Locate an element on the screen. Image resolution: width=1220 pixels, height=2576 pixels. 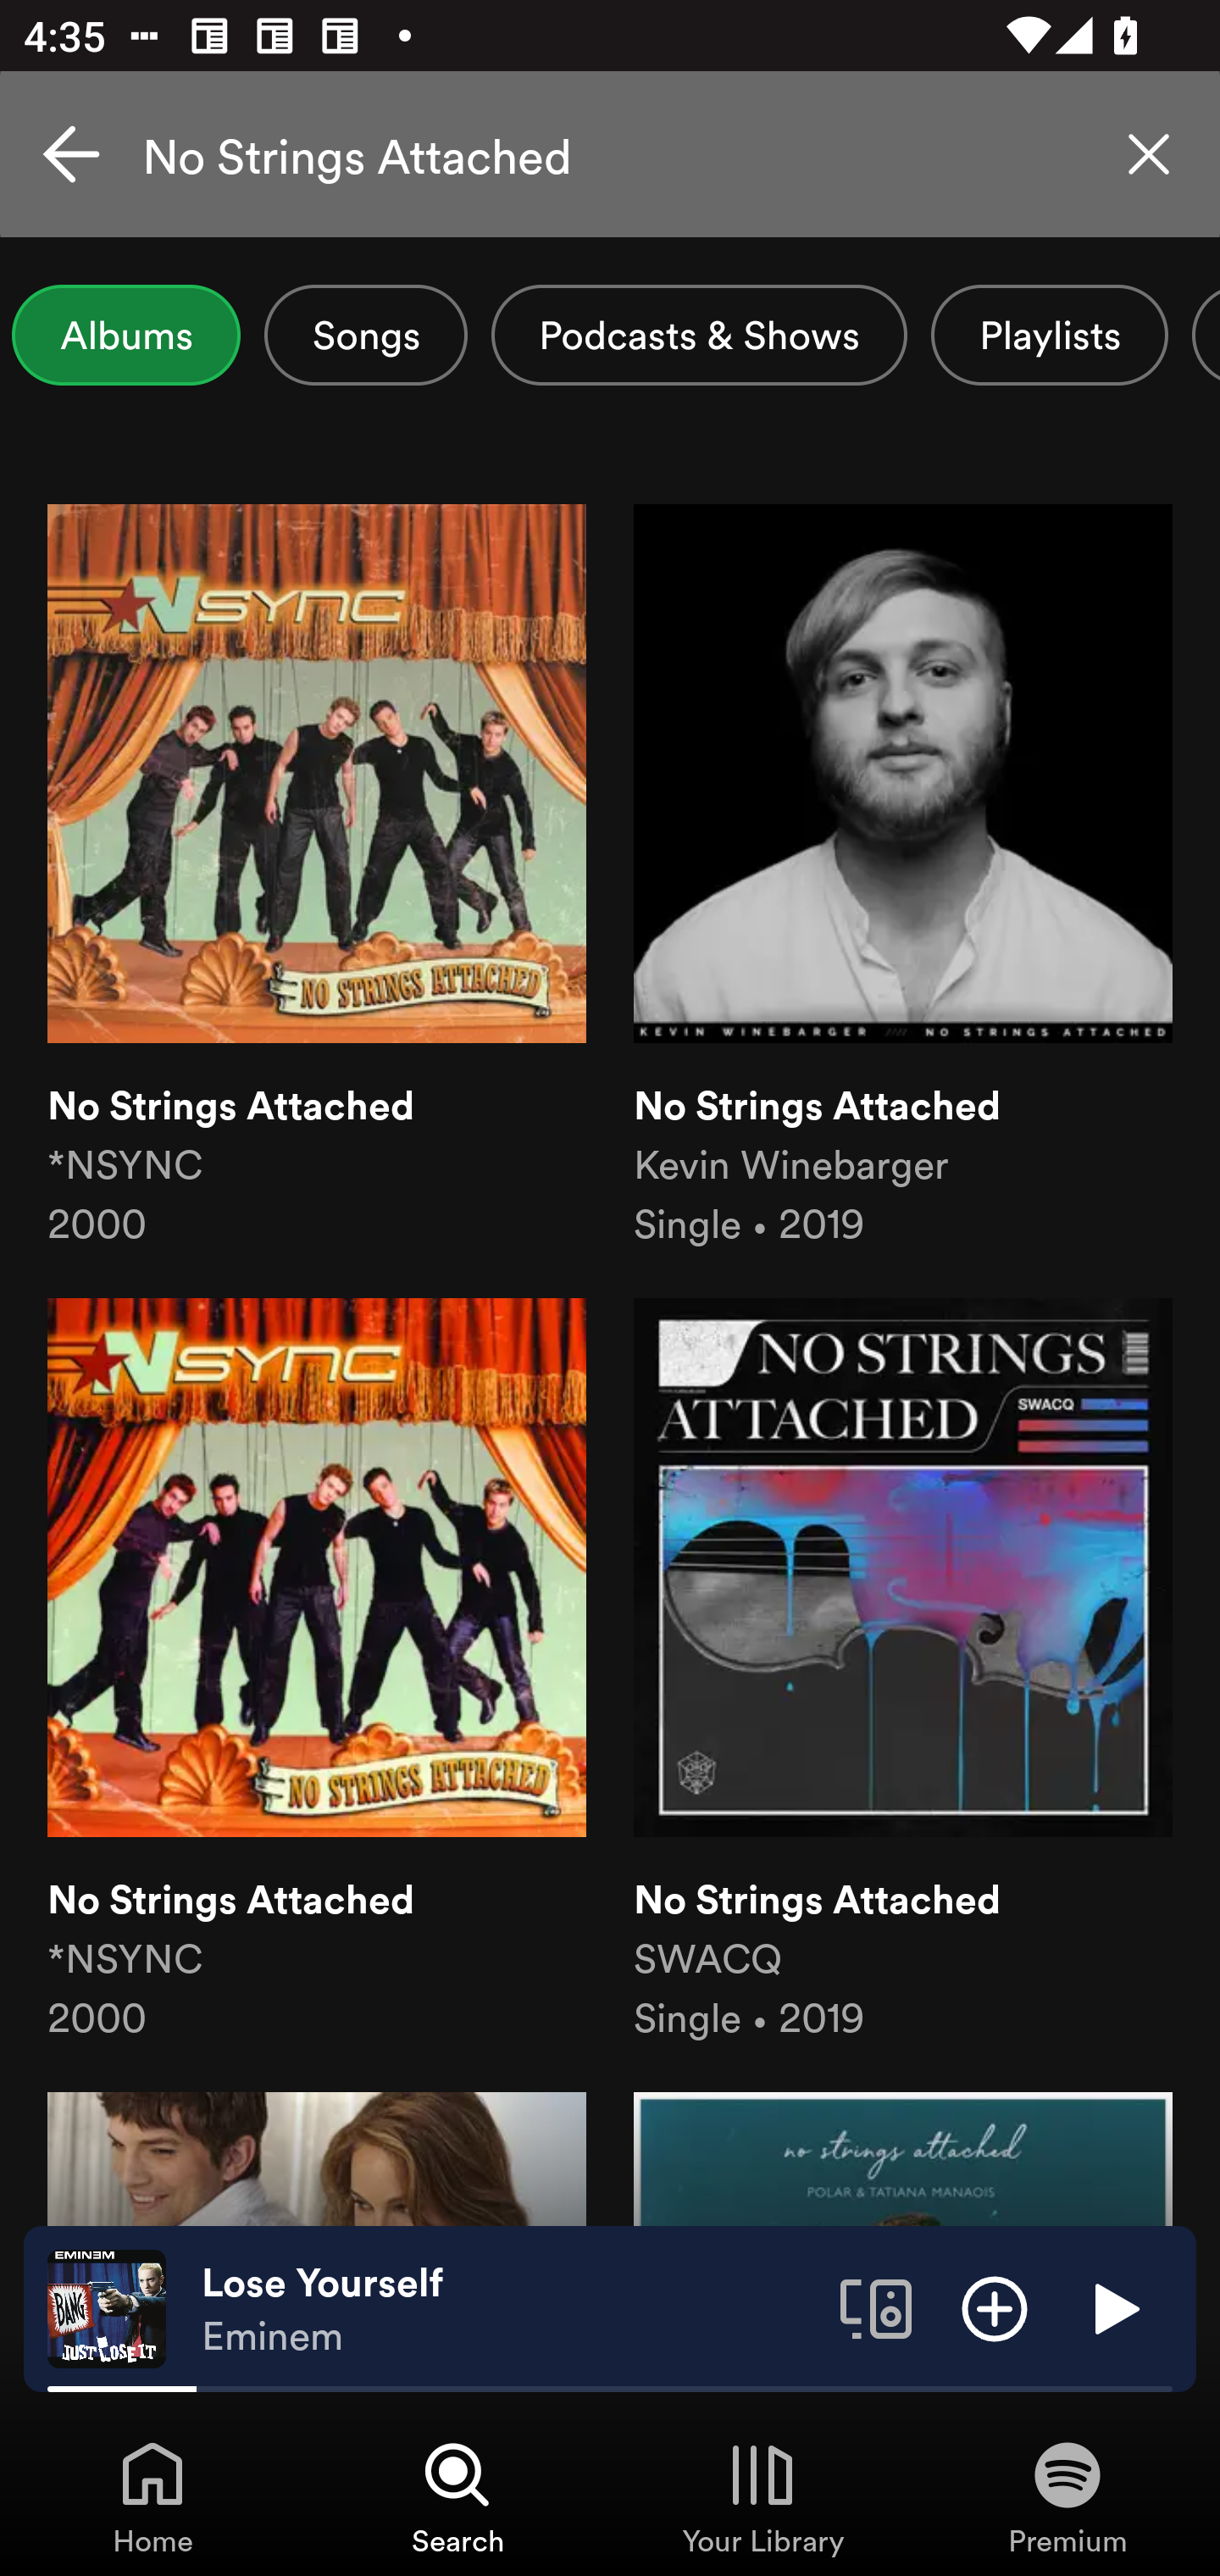
Home, Tab 1 of 4 Home Home is located at coordinates (152, 2496).